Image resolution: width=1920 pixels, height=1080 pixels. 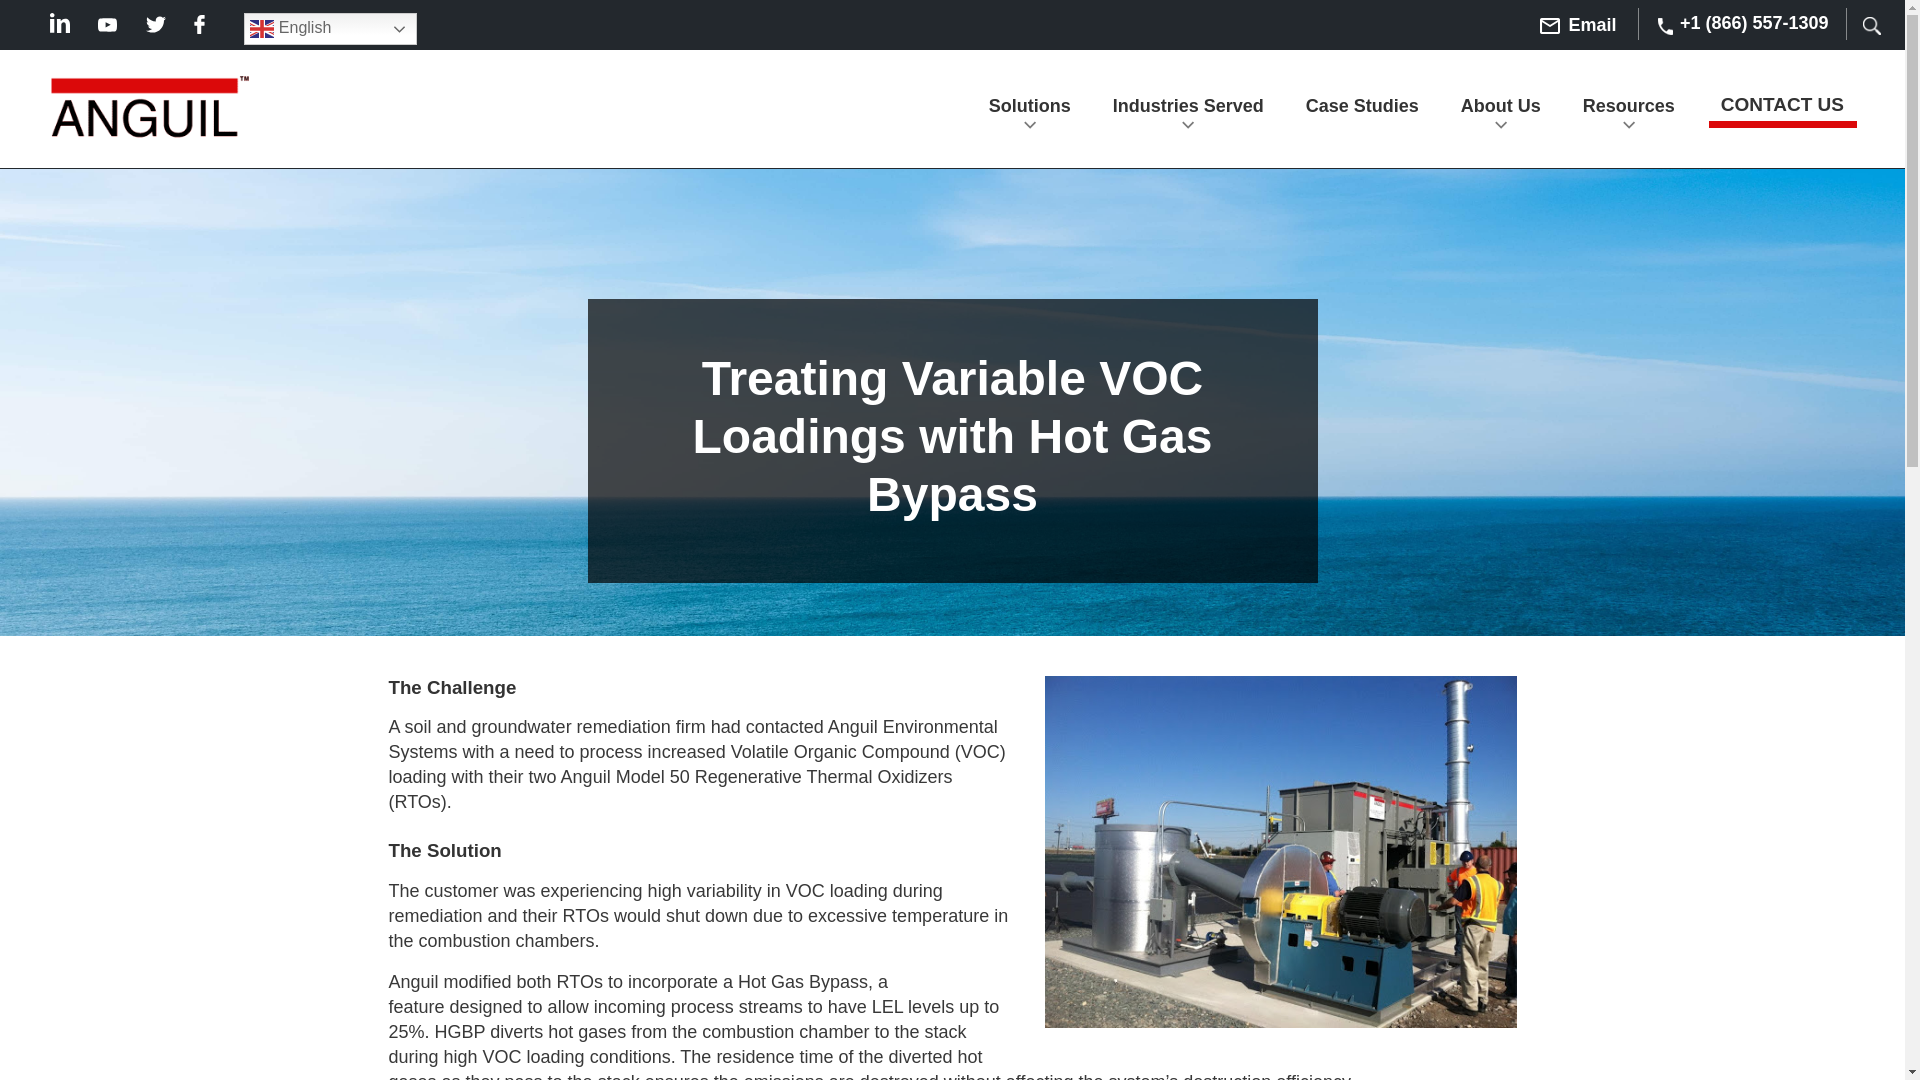 I want to click on Twitter, so click(x=155, y=24).